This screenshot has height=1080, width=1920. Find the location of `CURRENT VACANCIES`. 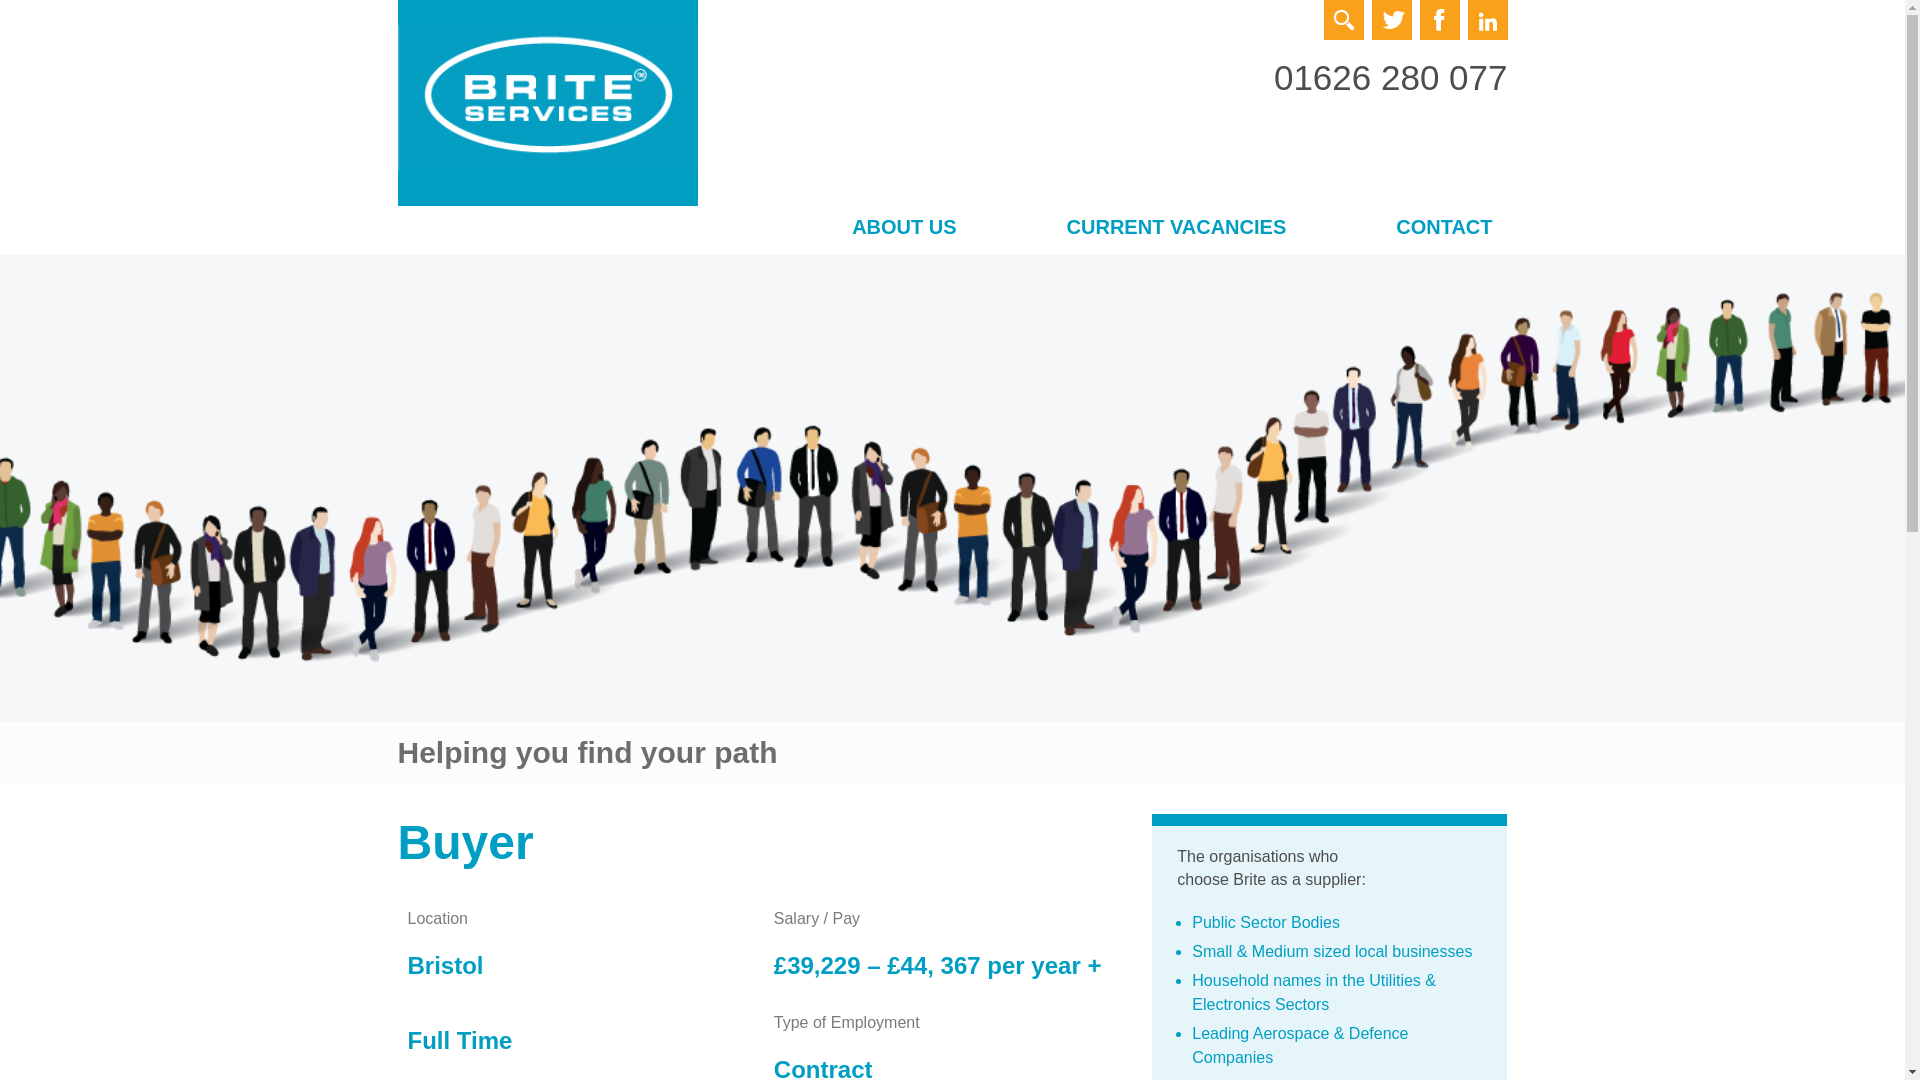

CURRENT VACANCIES is located at coordinates (1176, 229).